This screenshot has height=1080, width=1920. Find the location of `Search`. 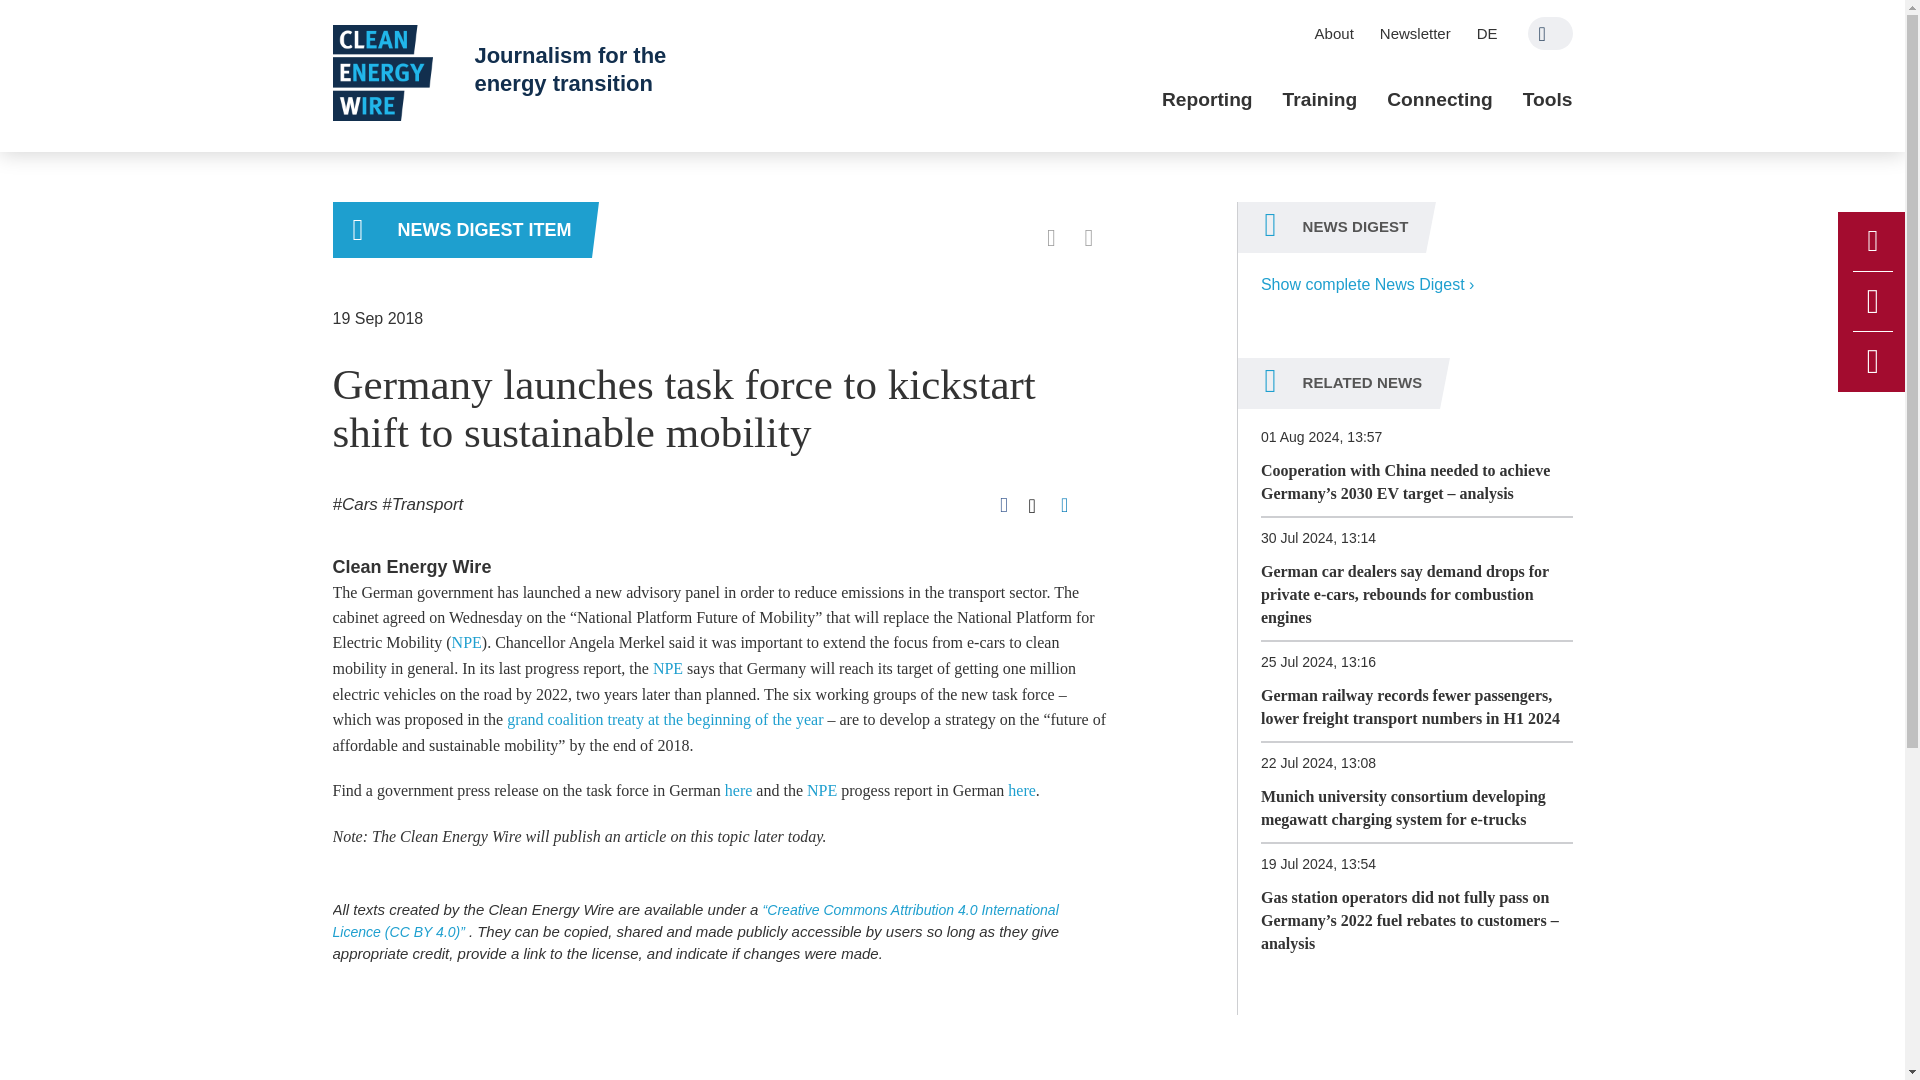

Search is located at coordinates (1550, 33).